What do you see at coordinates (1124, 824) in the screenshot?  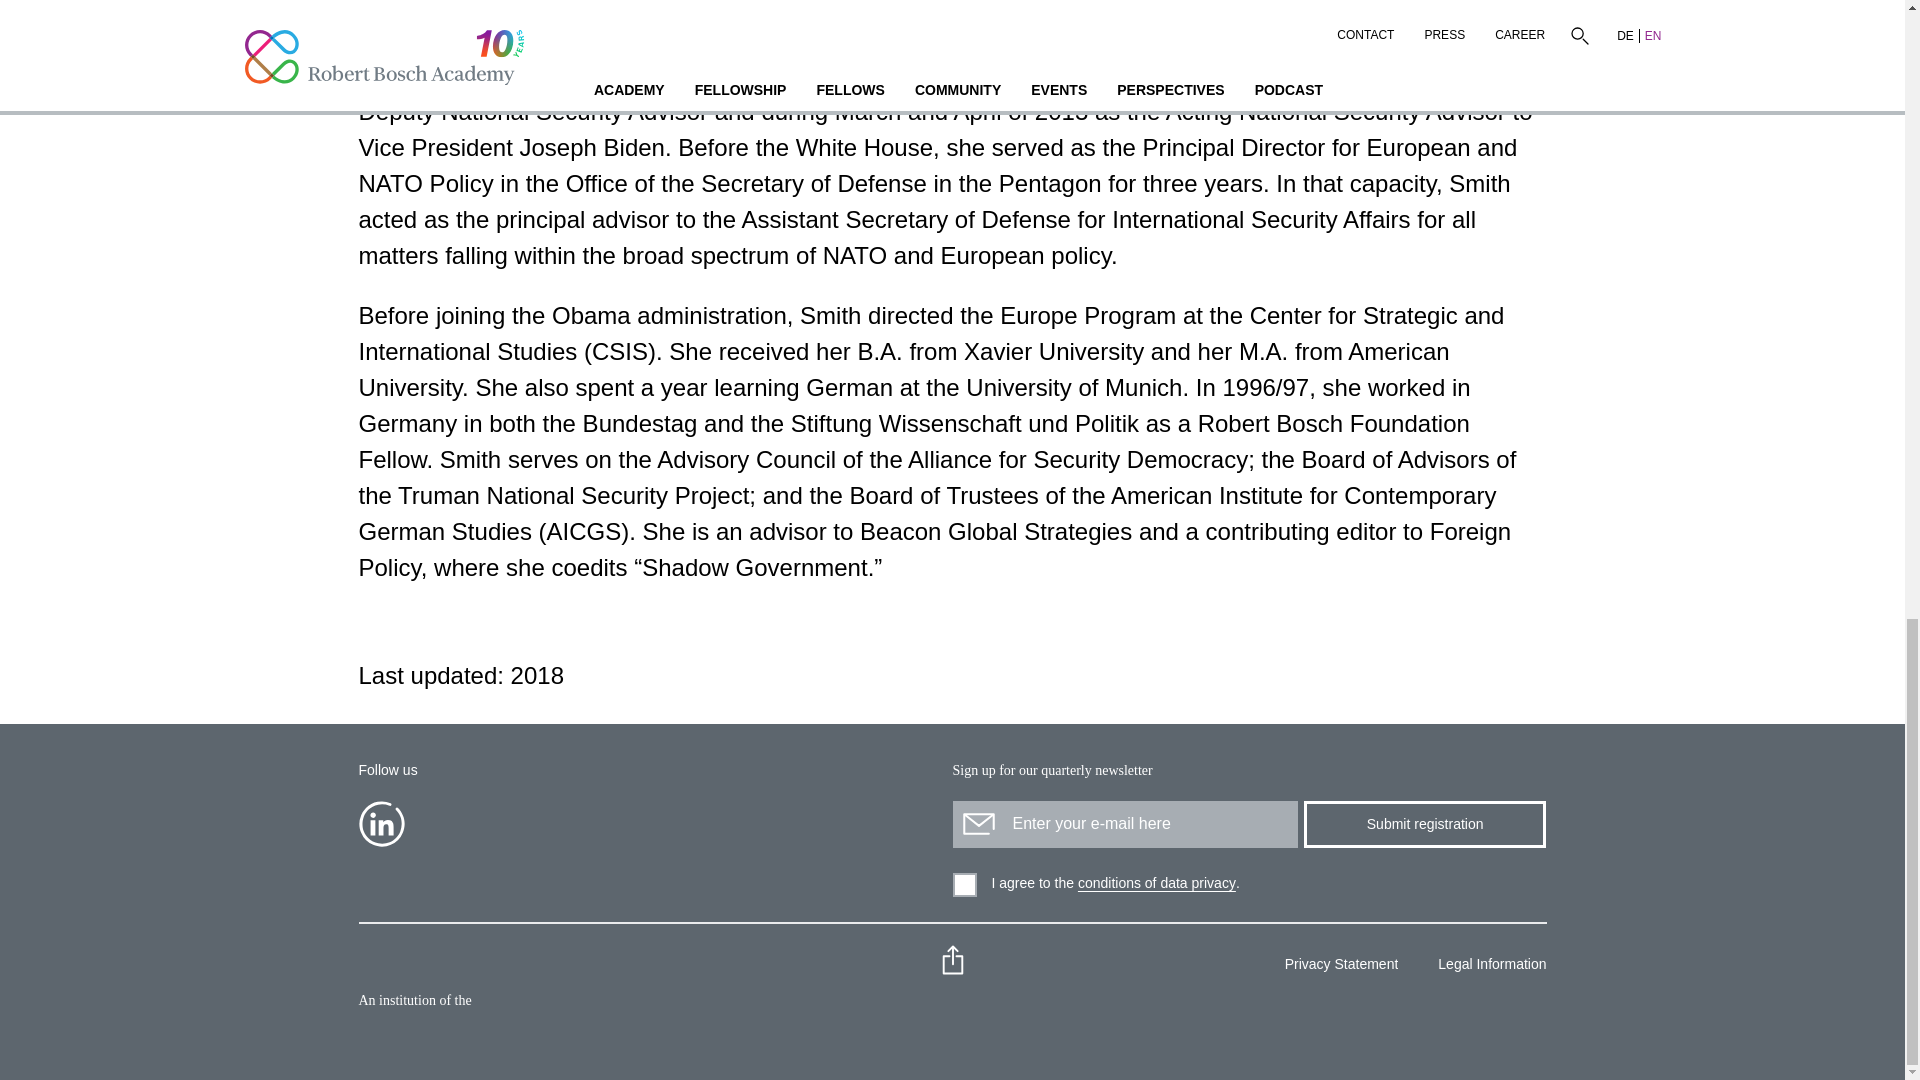 I see `Enter your e-mail here` at bounding box center [1124, 824].